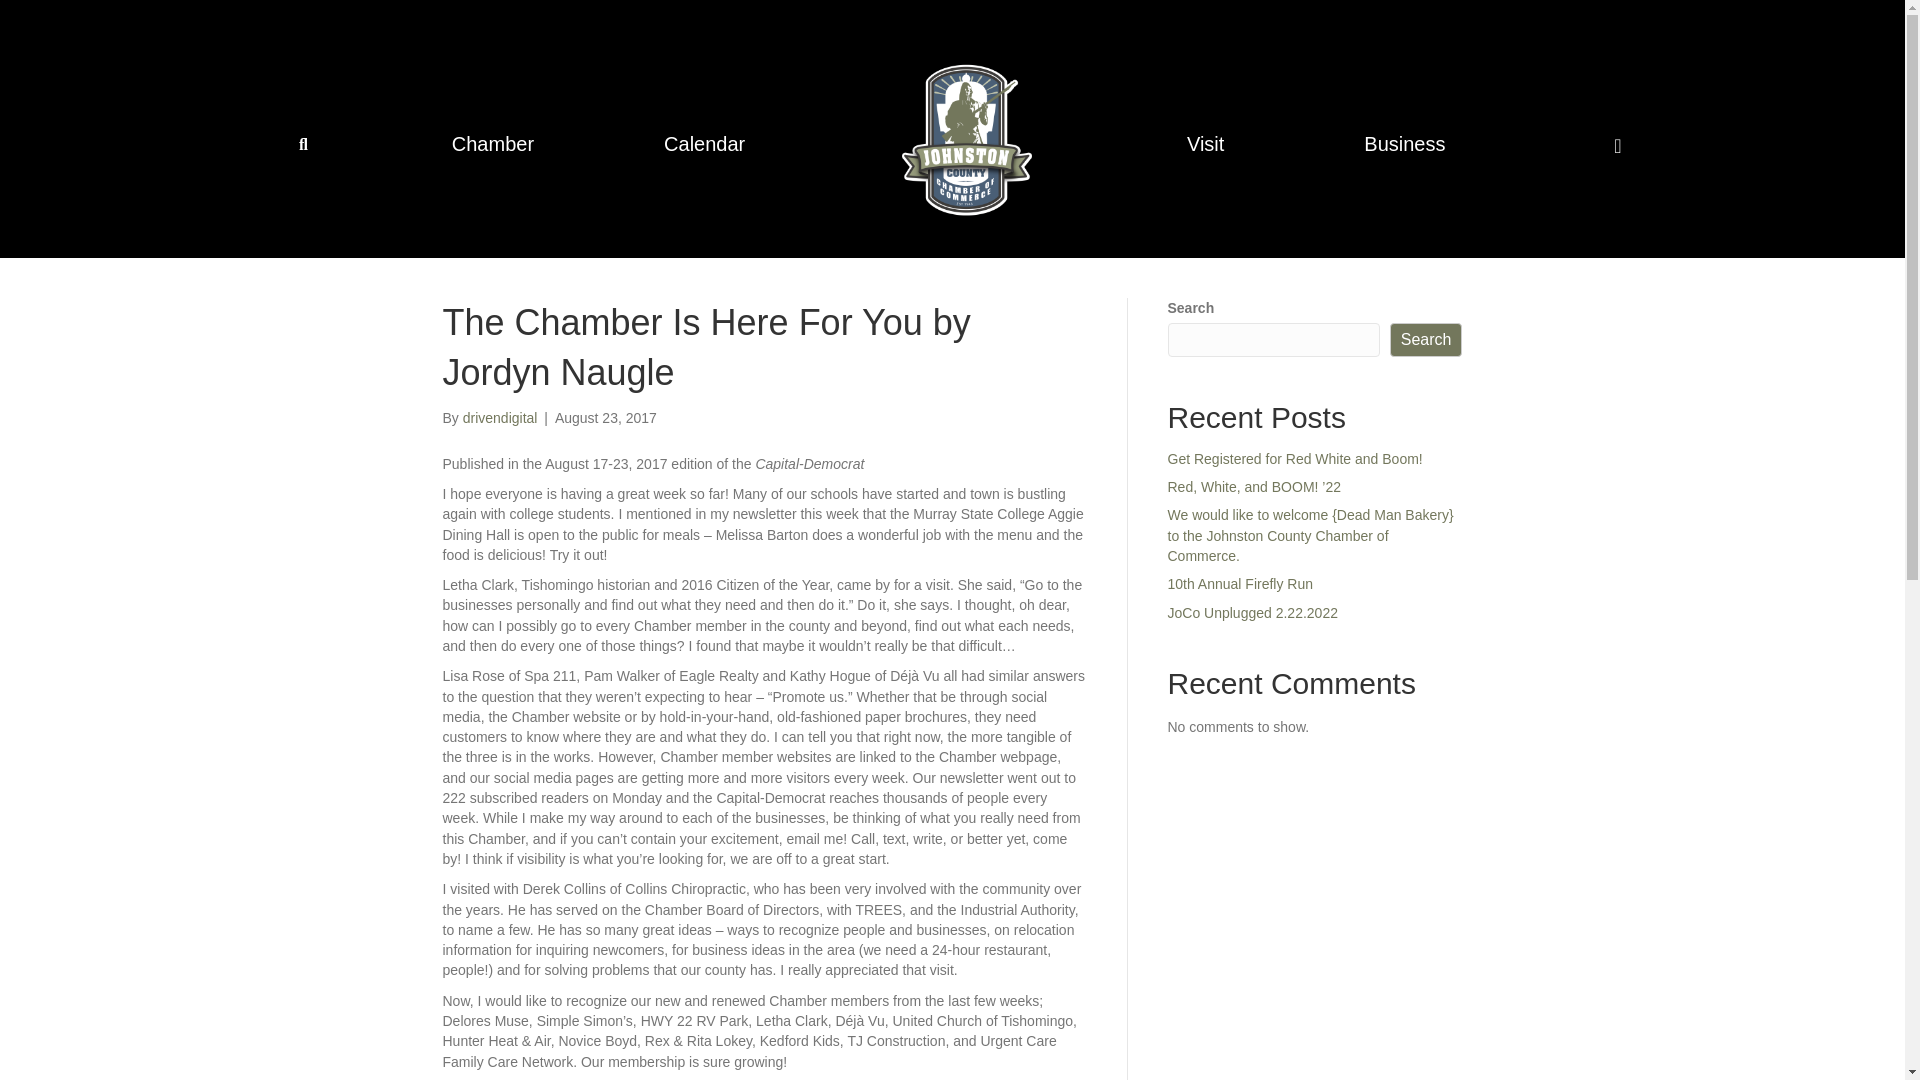 This screenshot has height=1080, width=1920. I want to click on Calendar, so click(704, 144).